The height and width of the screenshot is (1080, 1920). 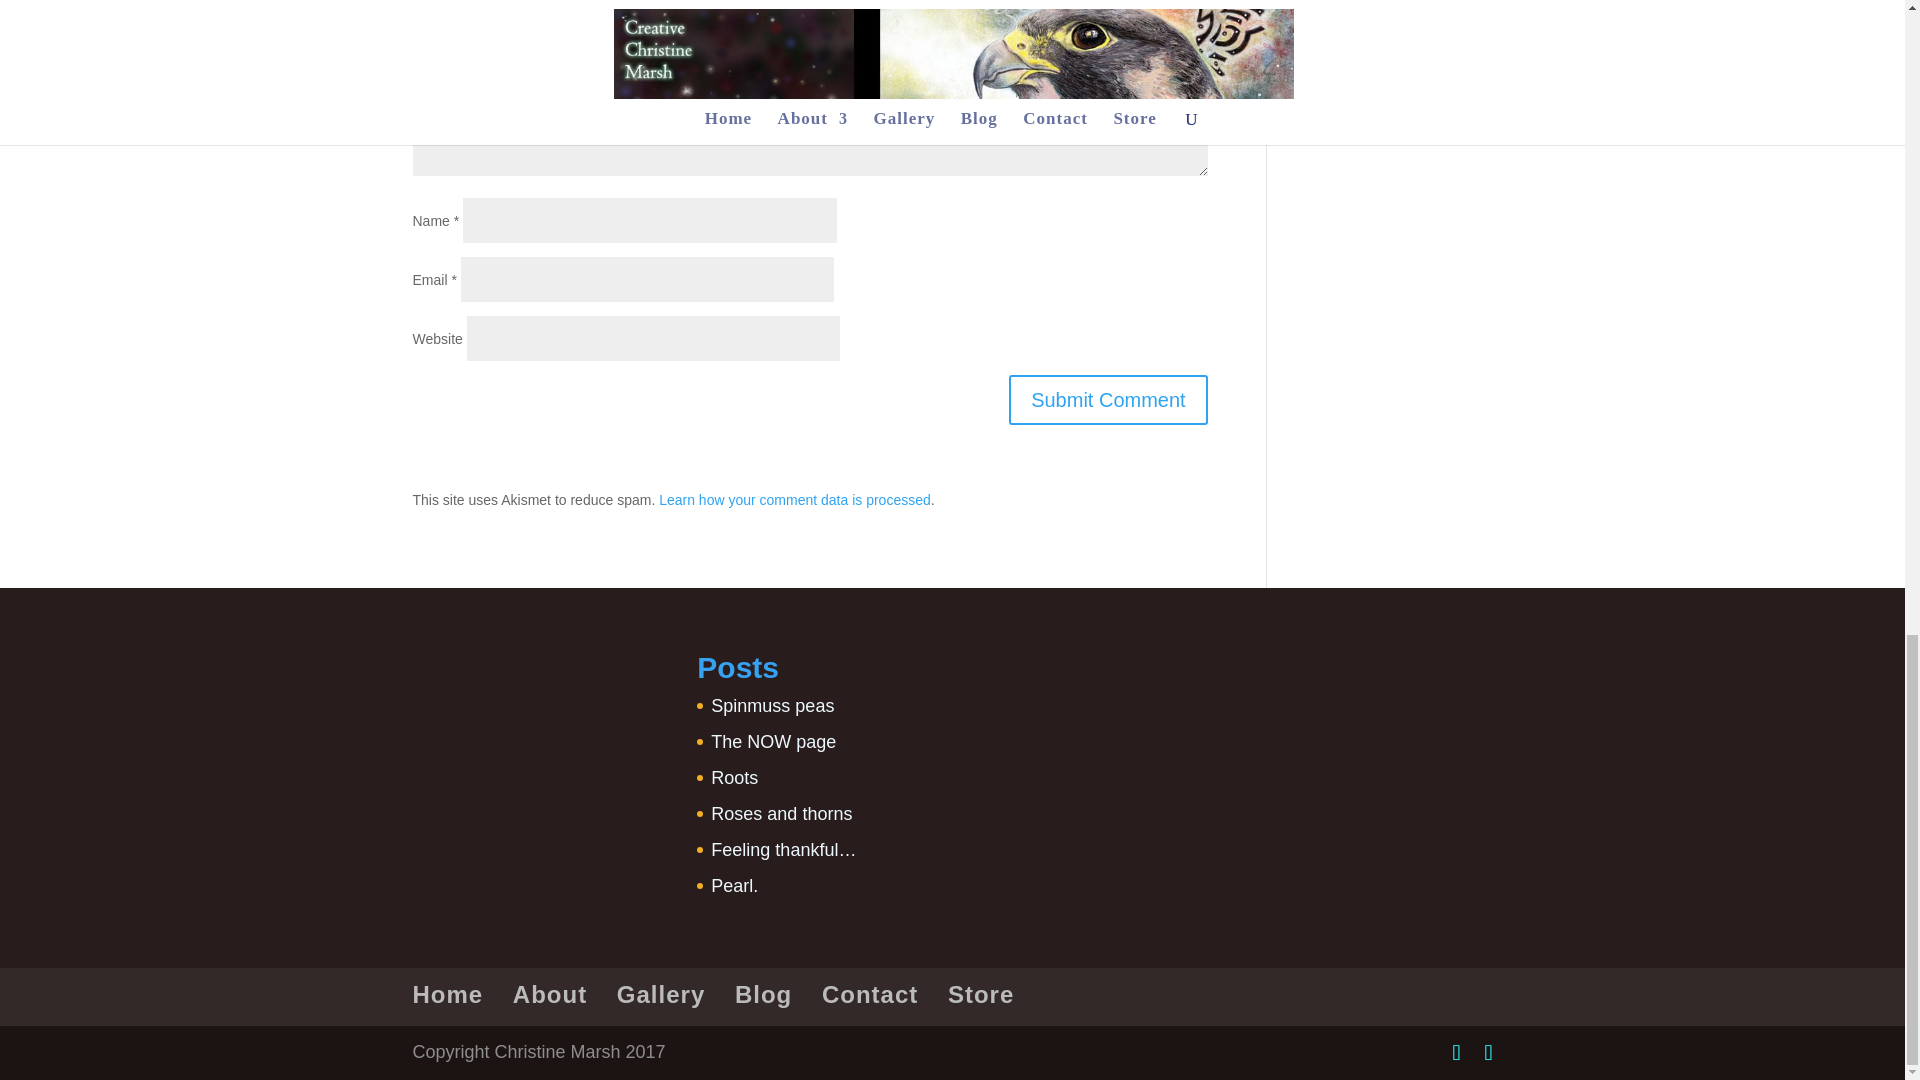 I want to click on Contact, so click(x=869, y=994).